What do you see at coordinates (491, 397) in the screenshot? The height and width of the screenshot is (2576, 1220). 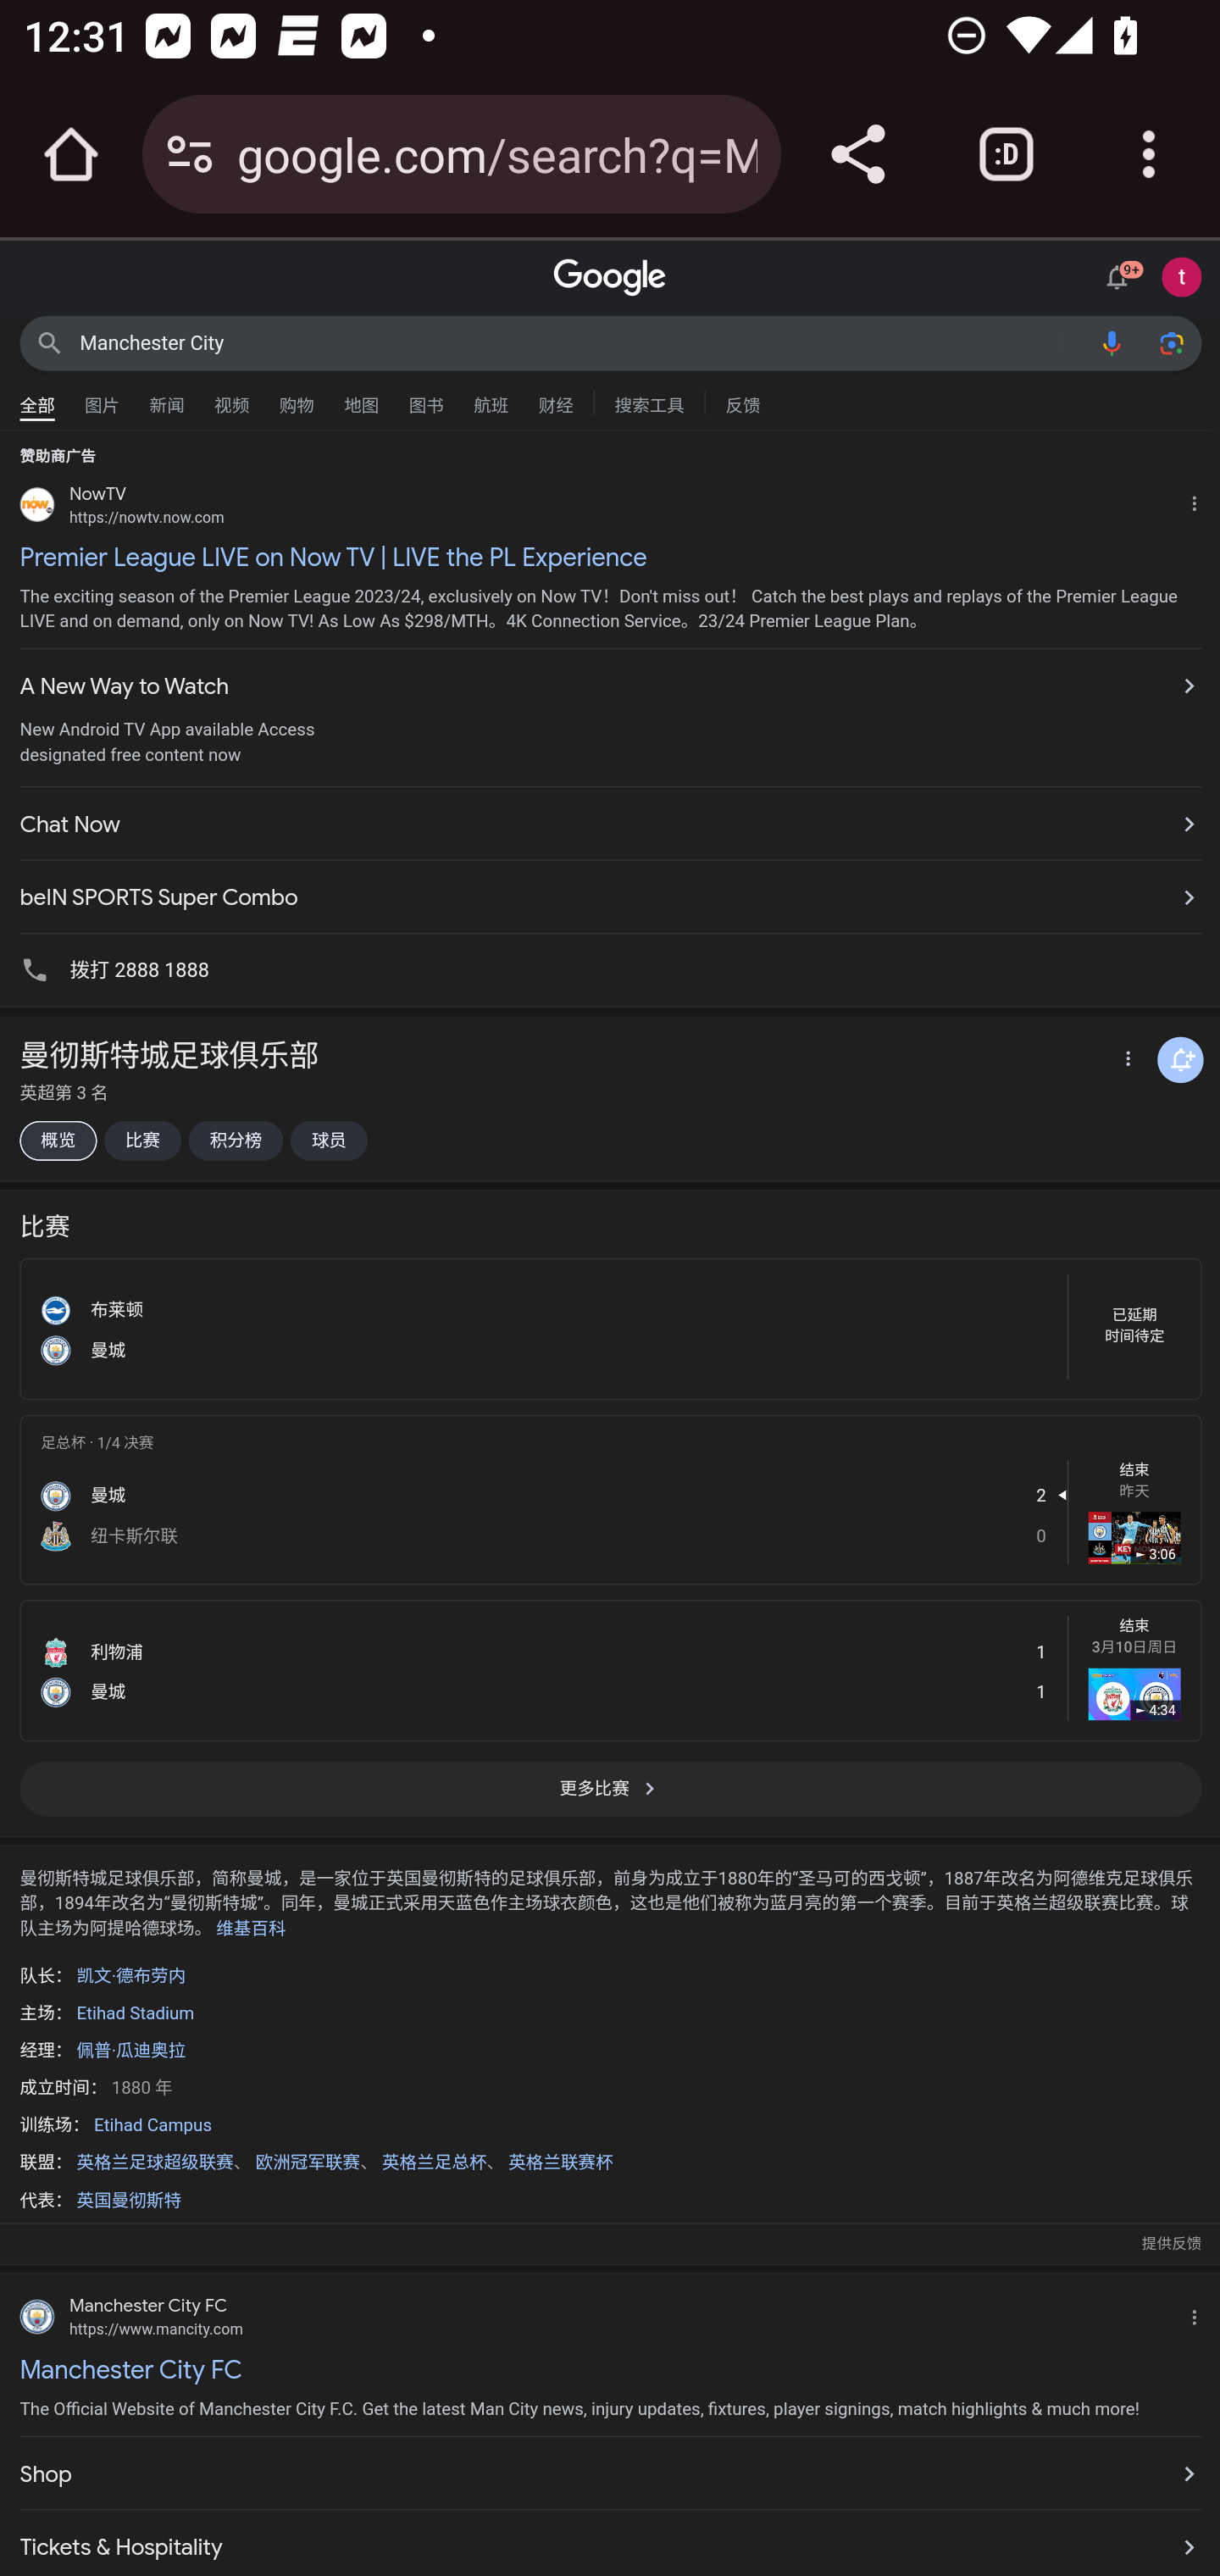 I see `航班` at bounding box center [491, 397].